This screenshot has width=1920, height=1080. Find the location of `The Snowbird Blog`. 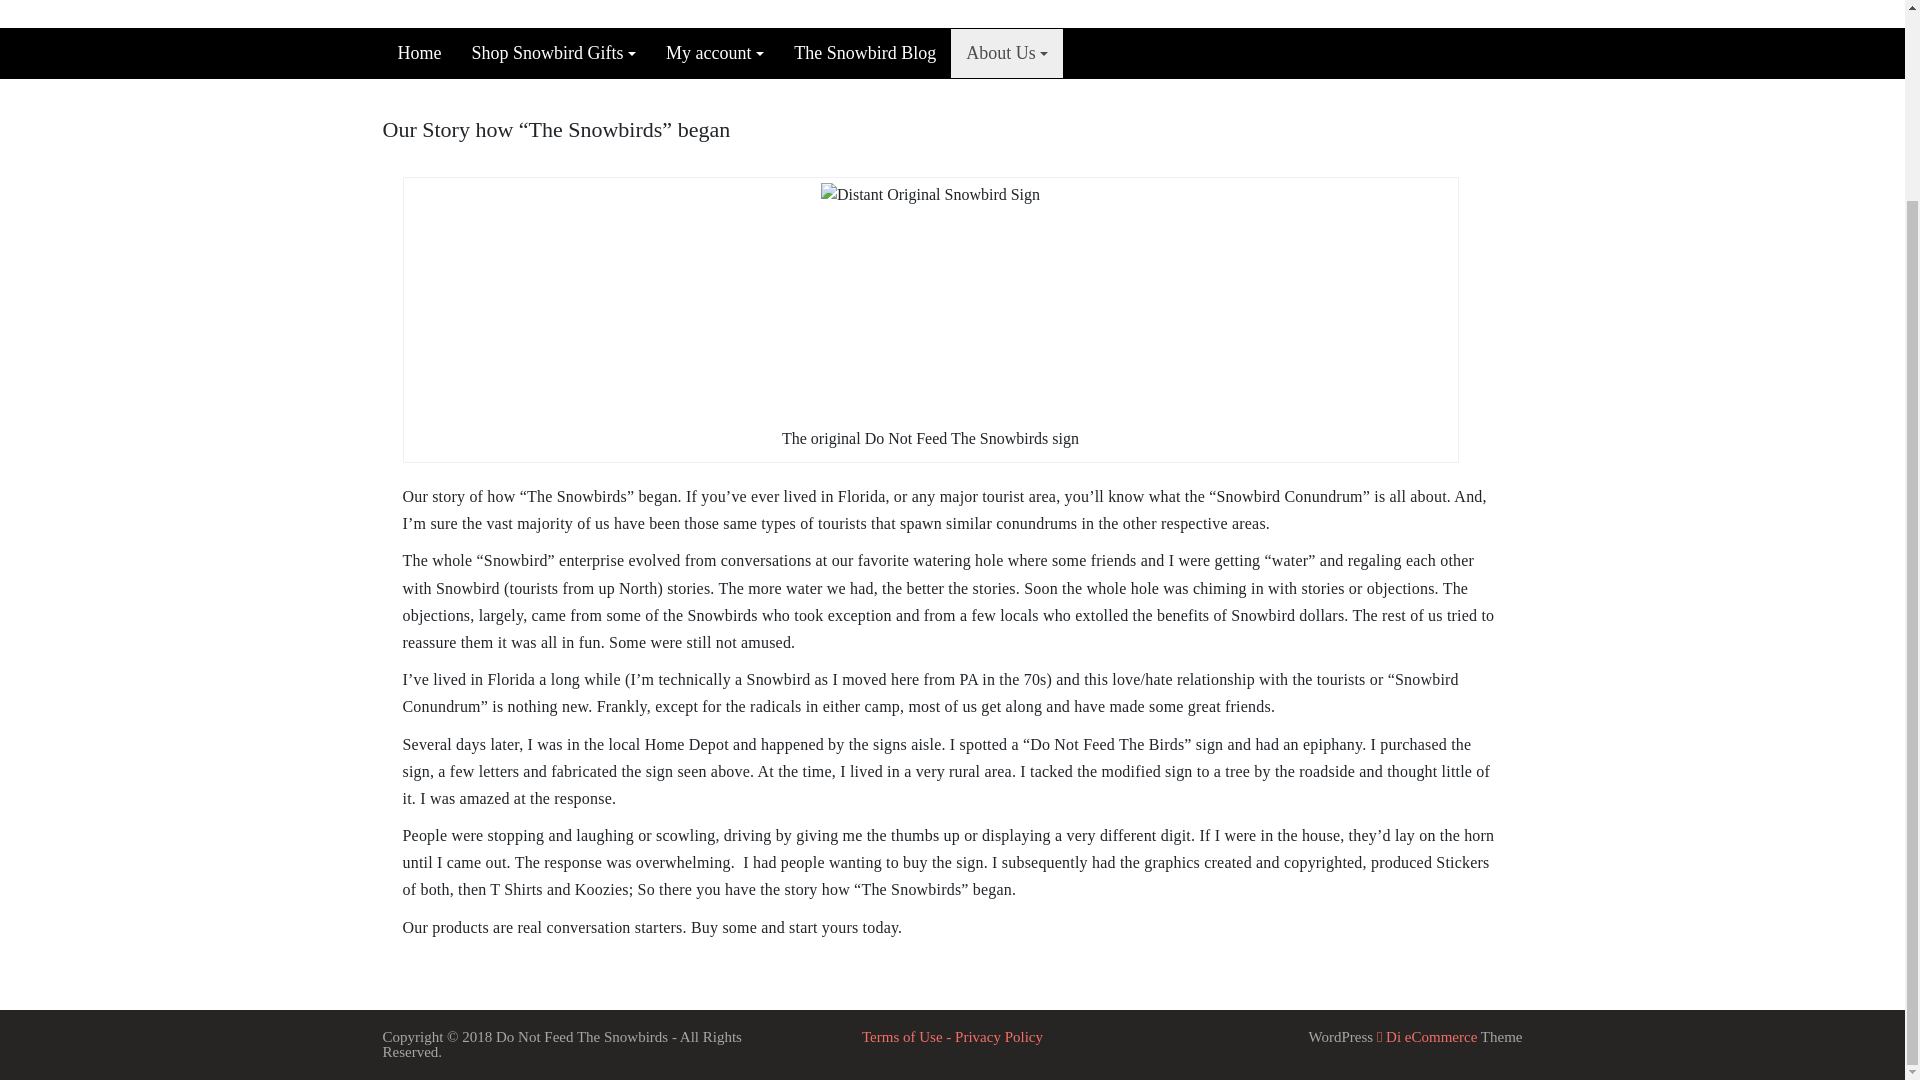

The Snowbird Blog is located at coordinates (864, 53).